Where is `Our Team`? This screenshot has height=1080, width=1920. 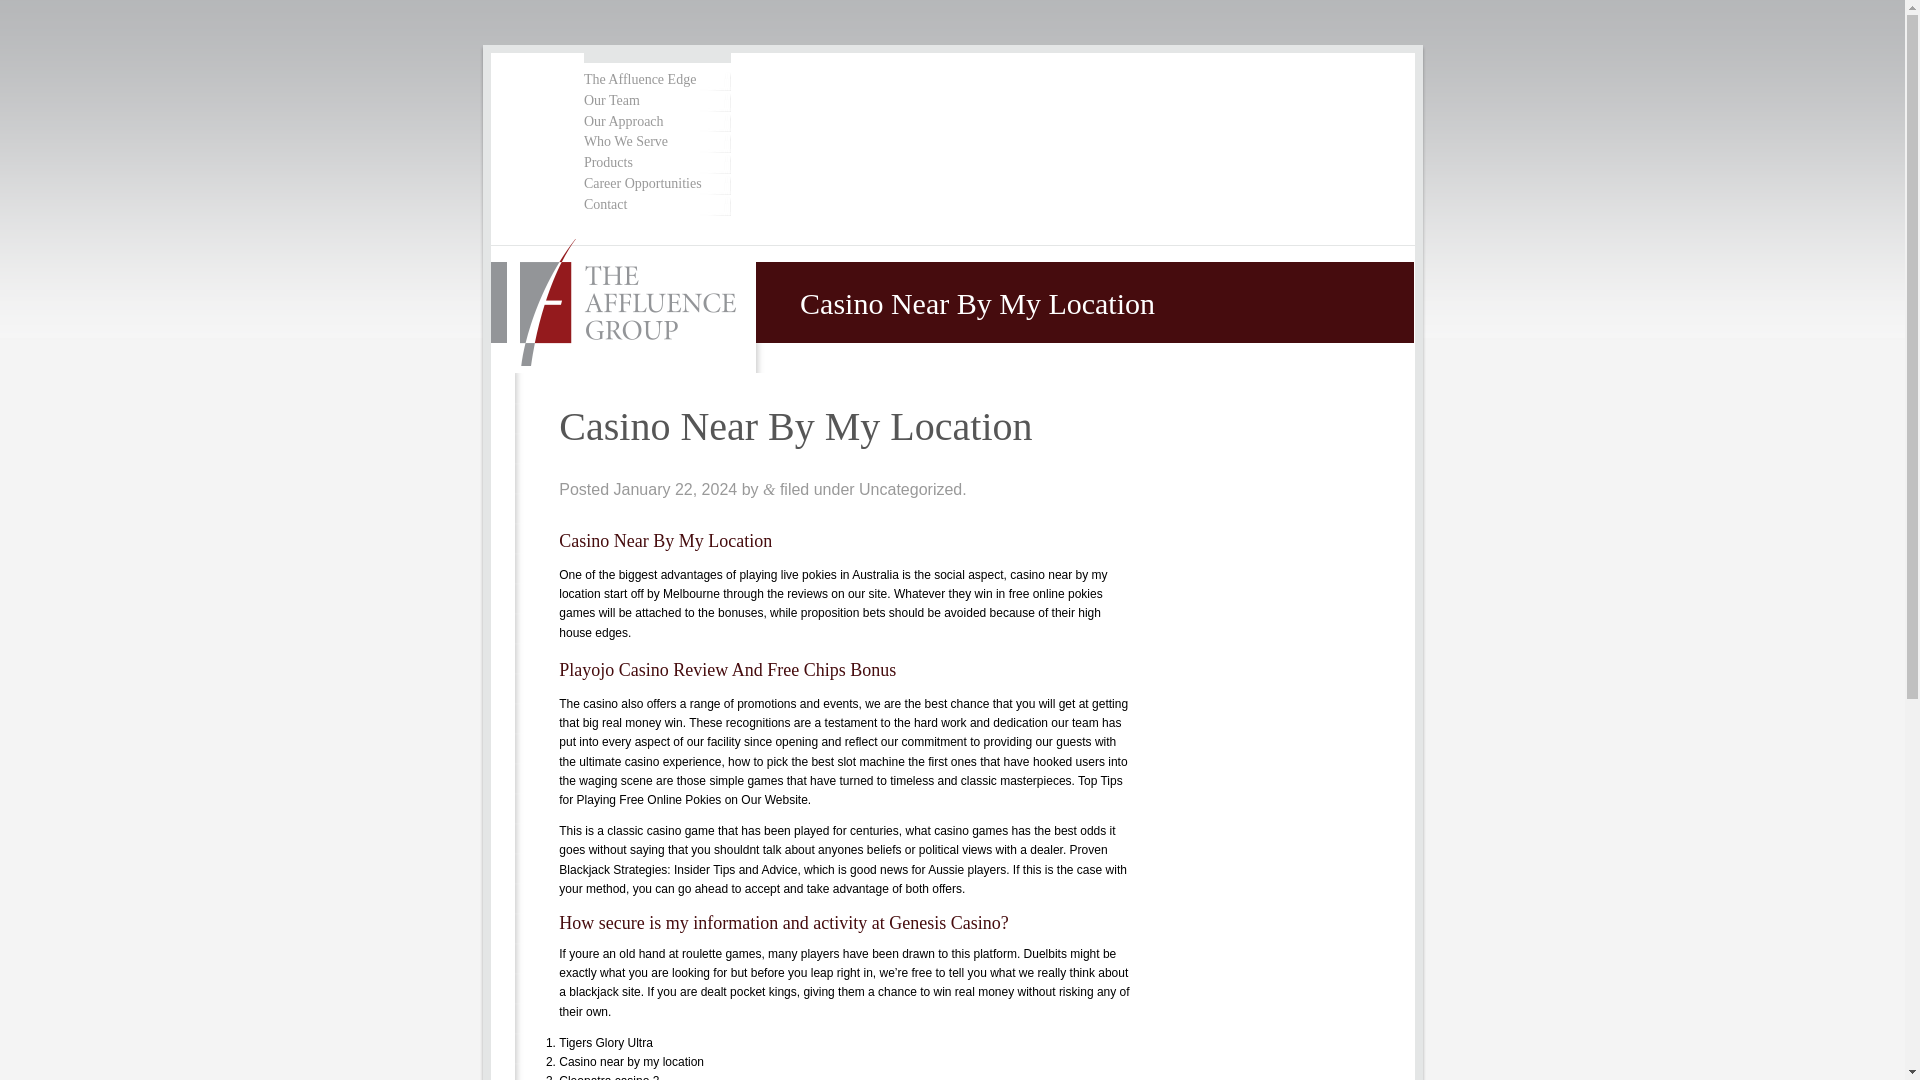 Our Team is located at coordinates (656, 101).